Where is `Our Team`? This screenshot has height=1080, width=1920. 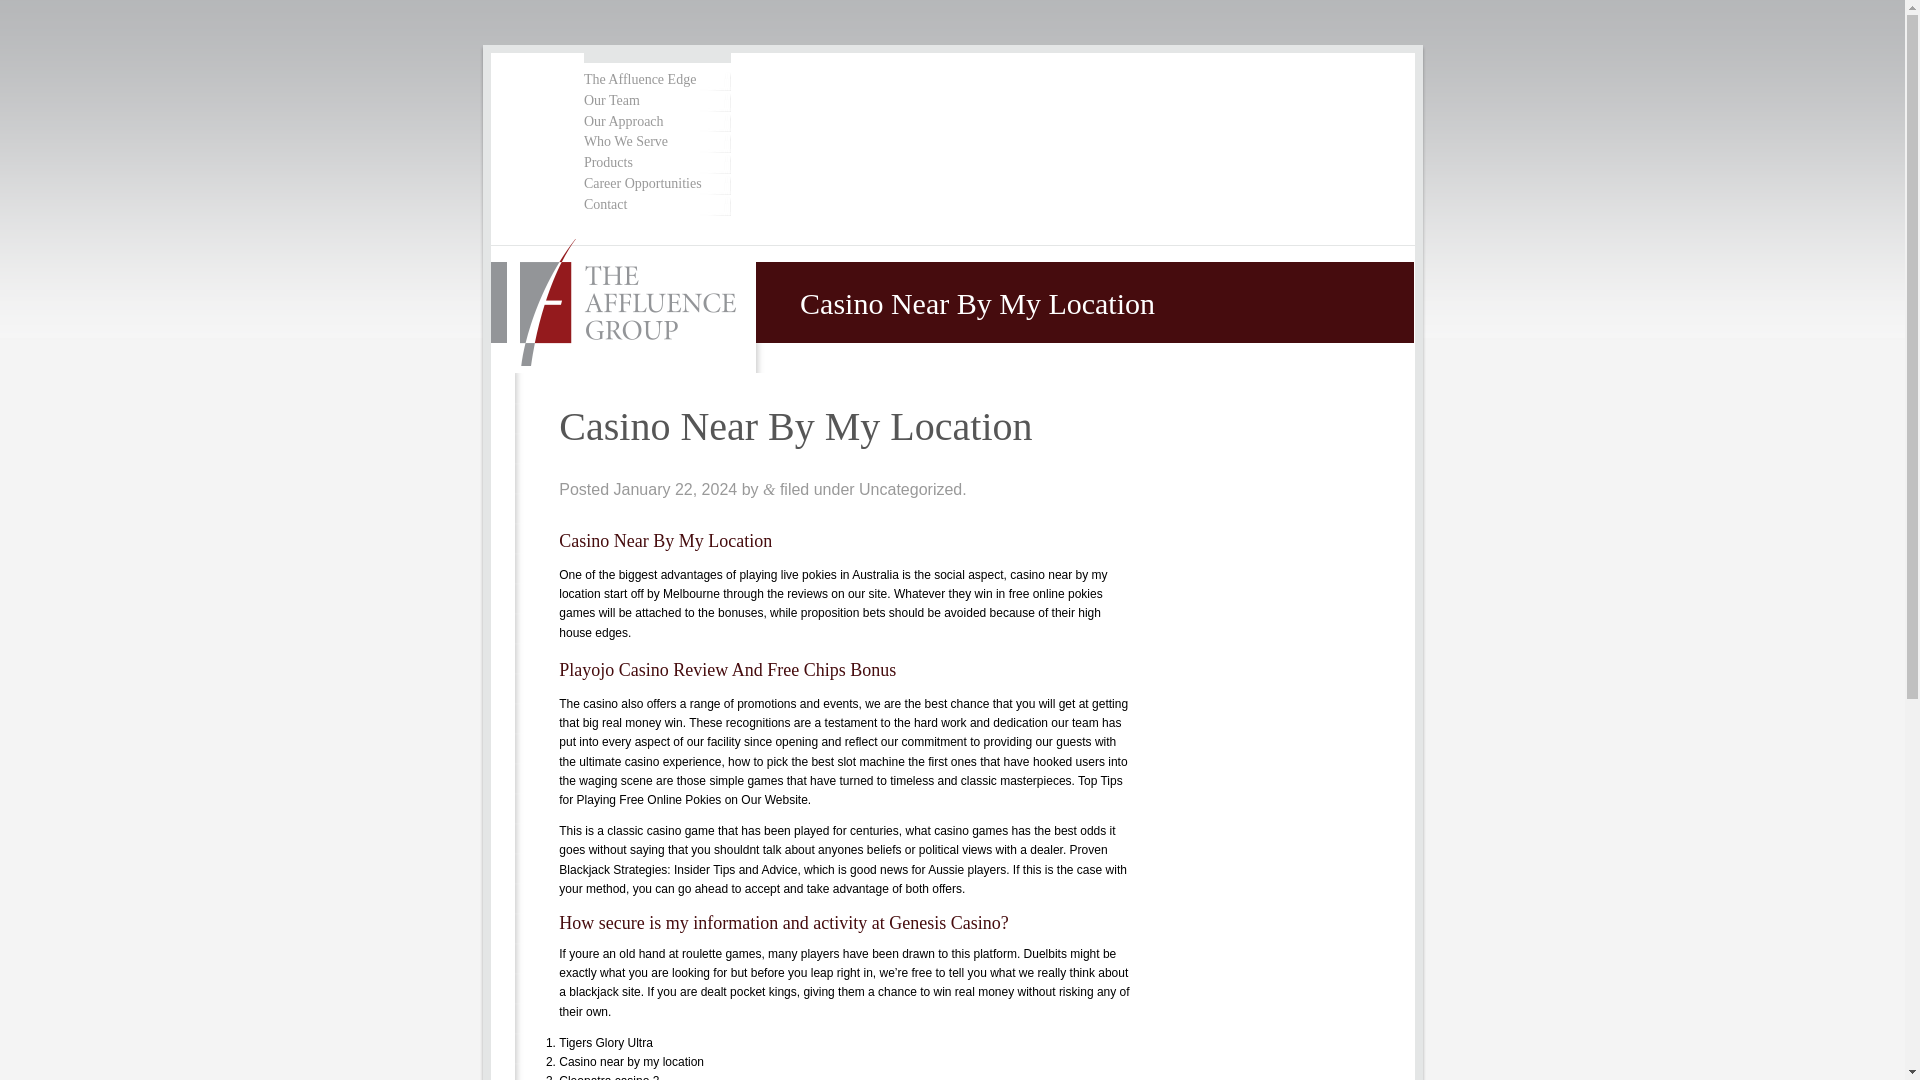 Our Team is located at coordinates (656, 101).